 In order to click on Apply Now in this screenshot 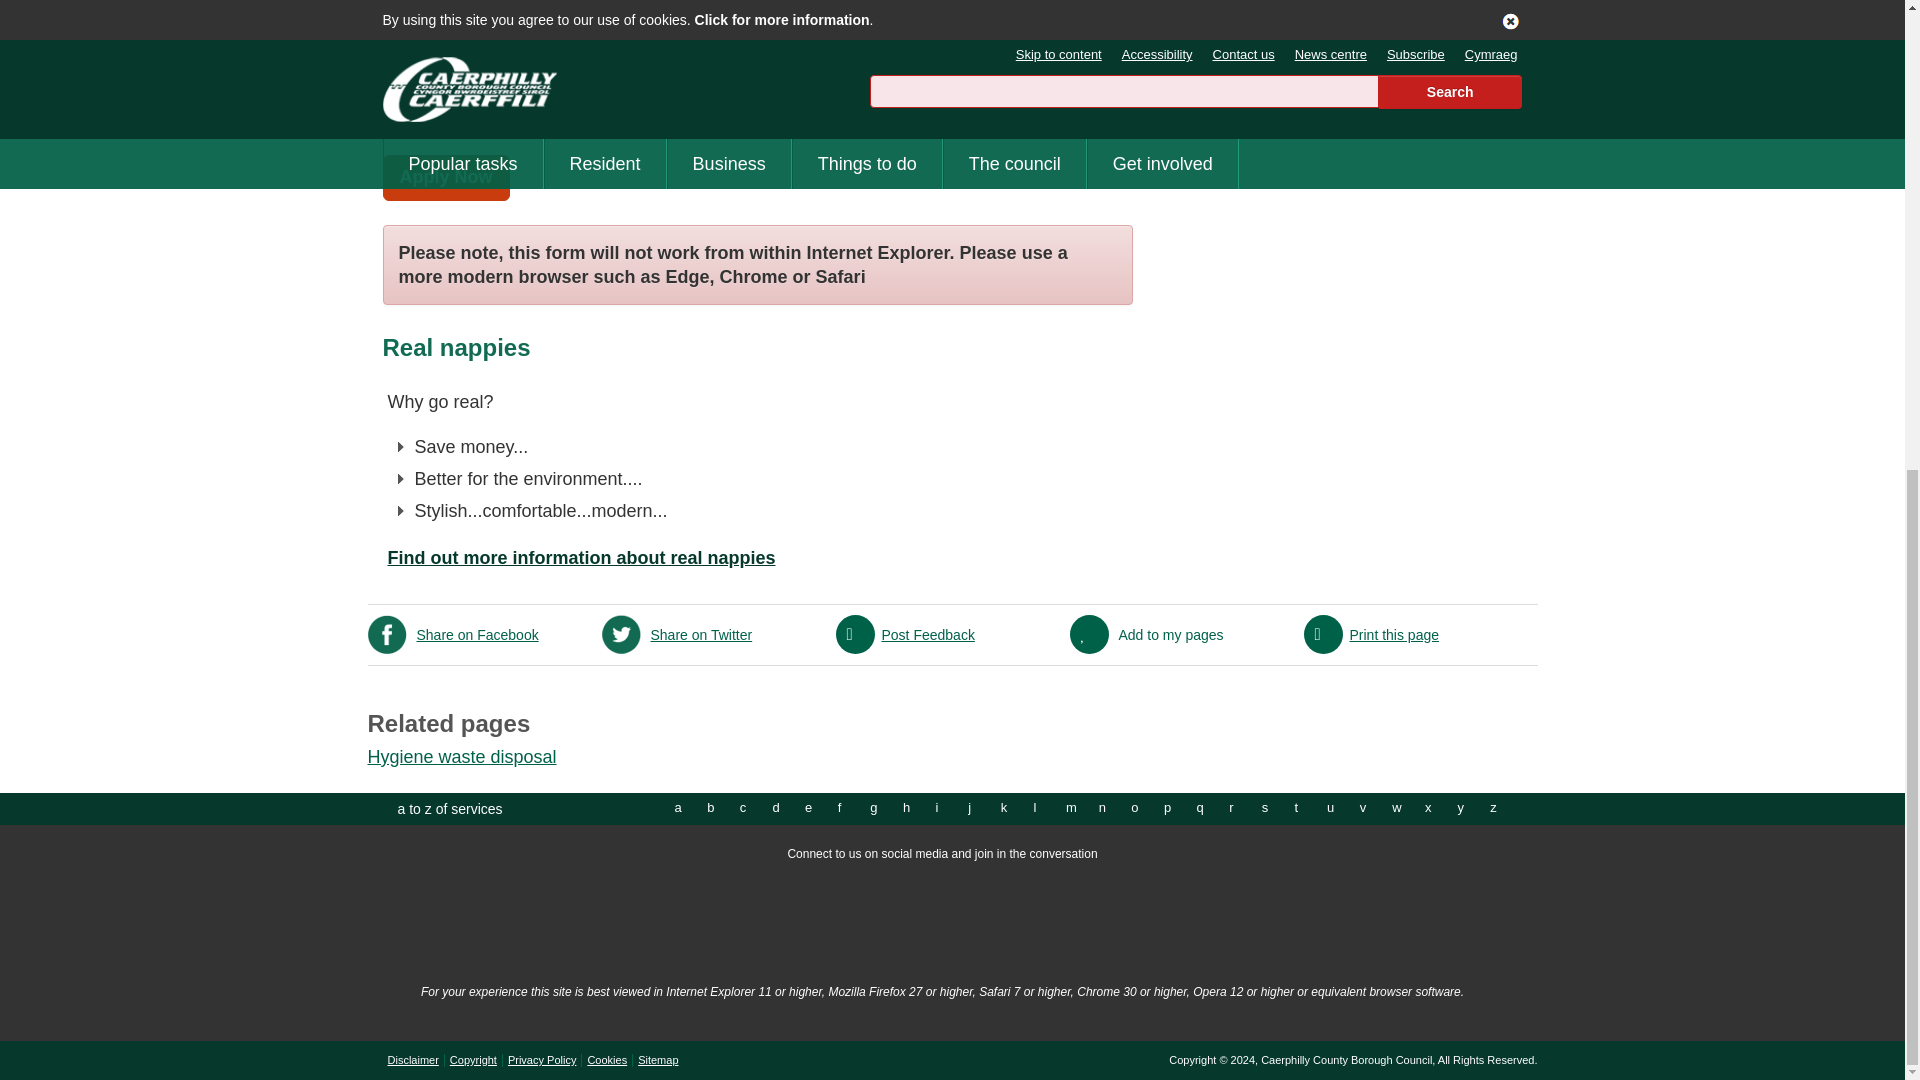, I will do `click(445, 178)`.